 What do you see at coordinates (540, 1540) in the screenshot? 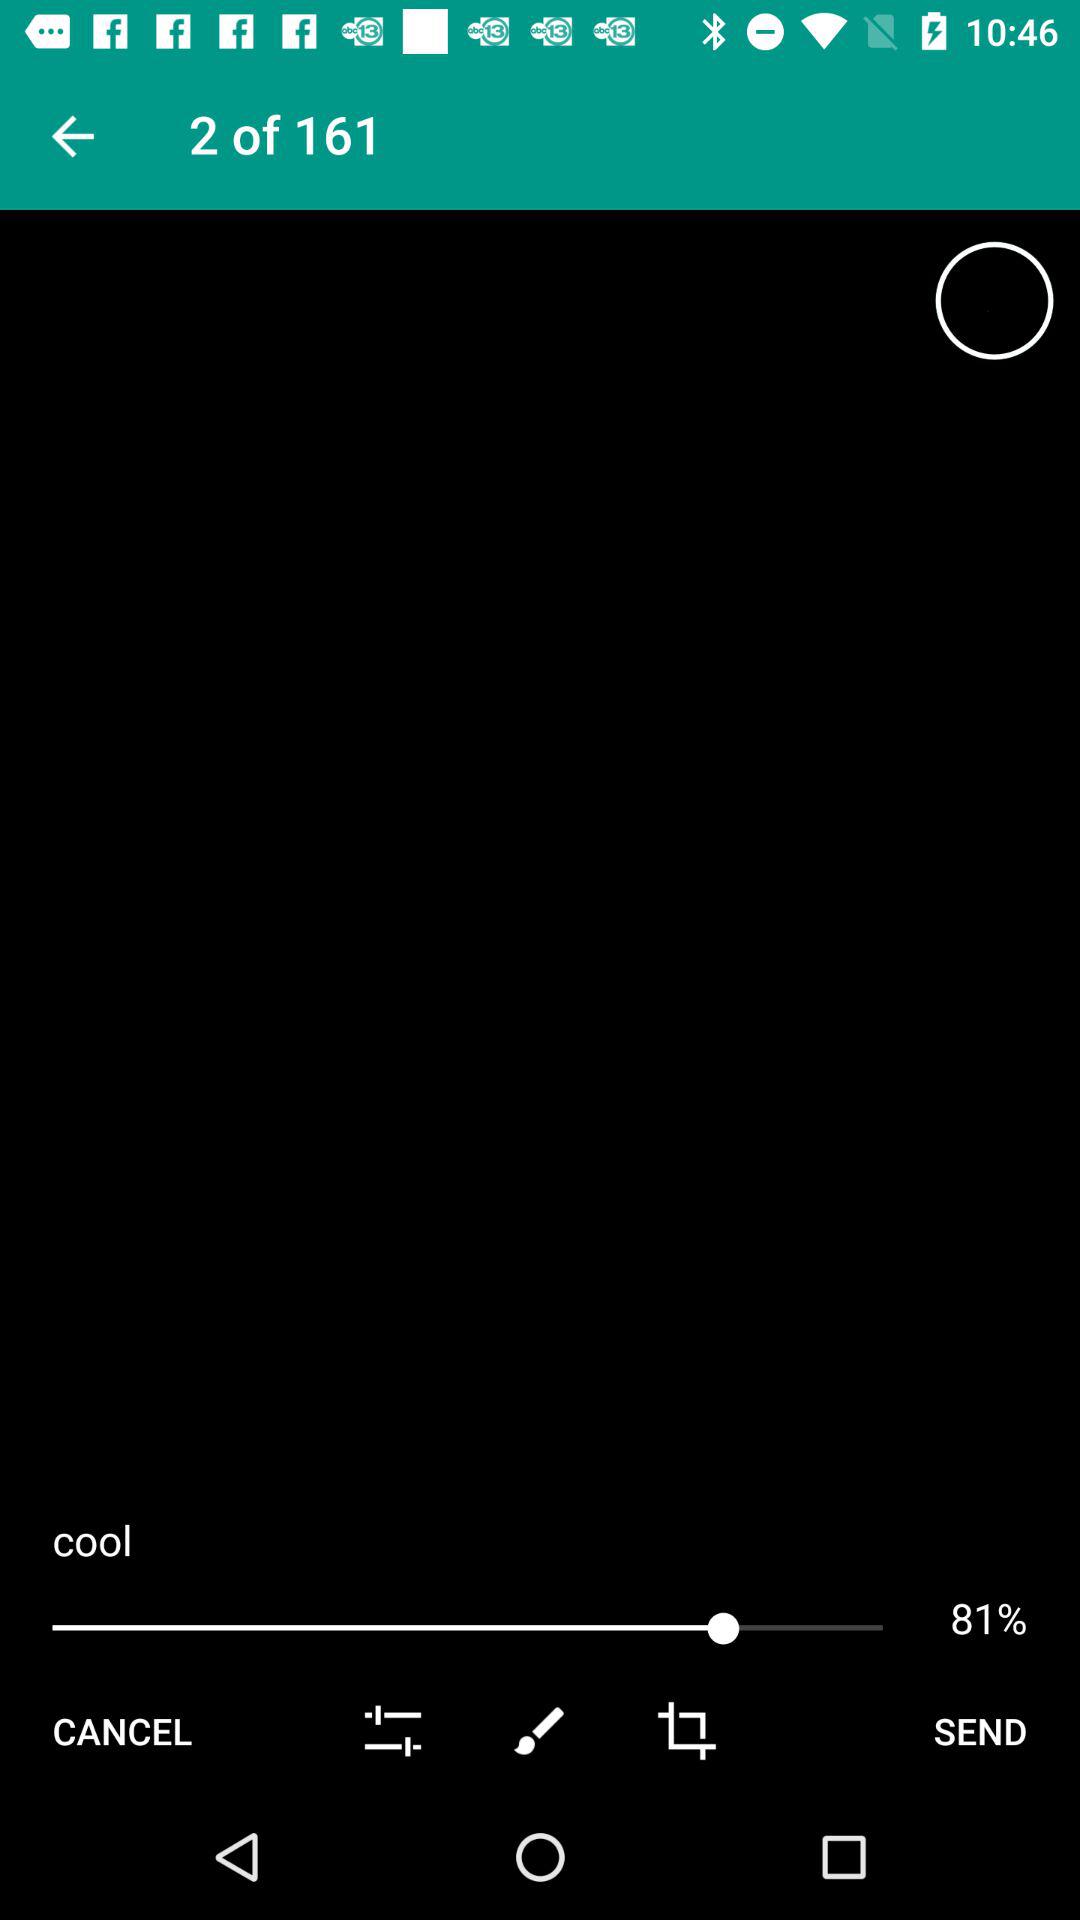
I see `flip to the cool item` at bounding box center [540, 1540].